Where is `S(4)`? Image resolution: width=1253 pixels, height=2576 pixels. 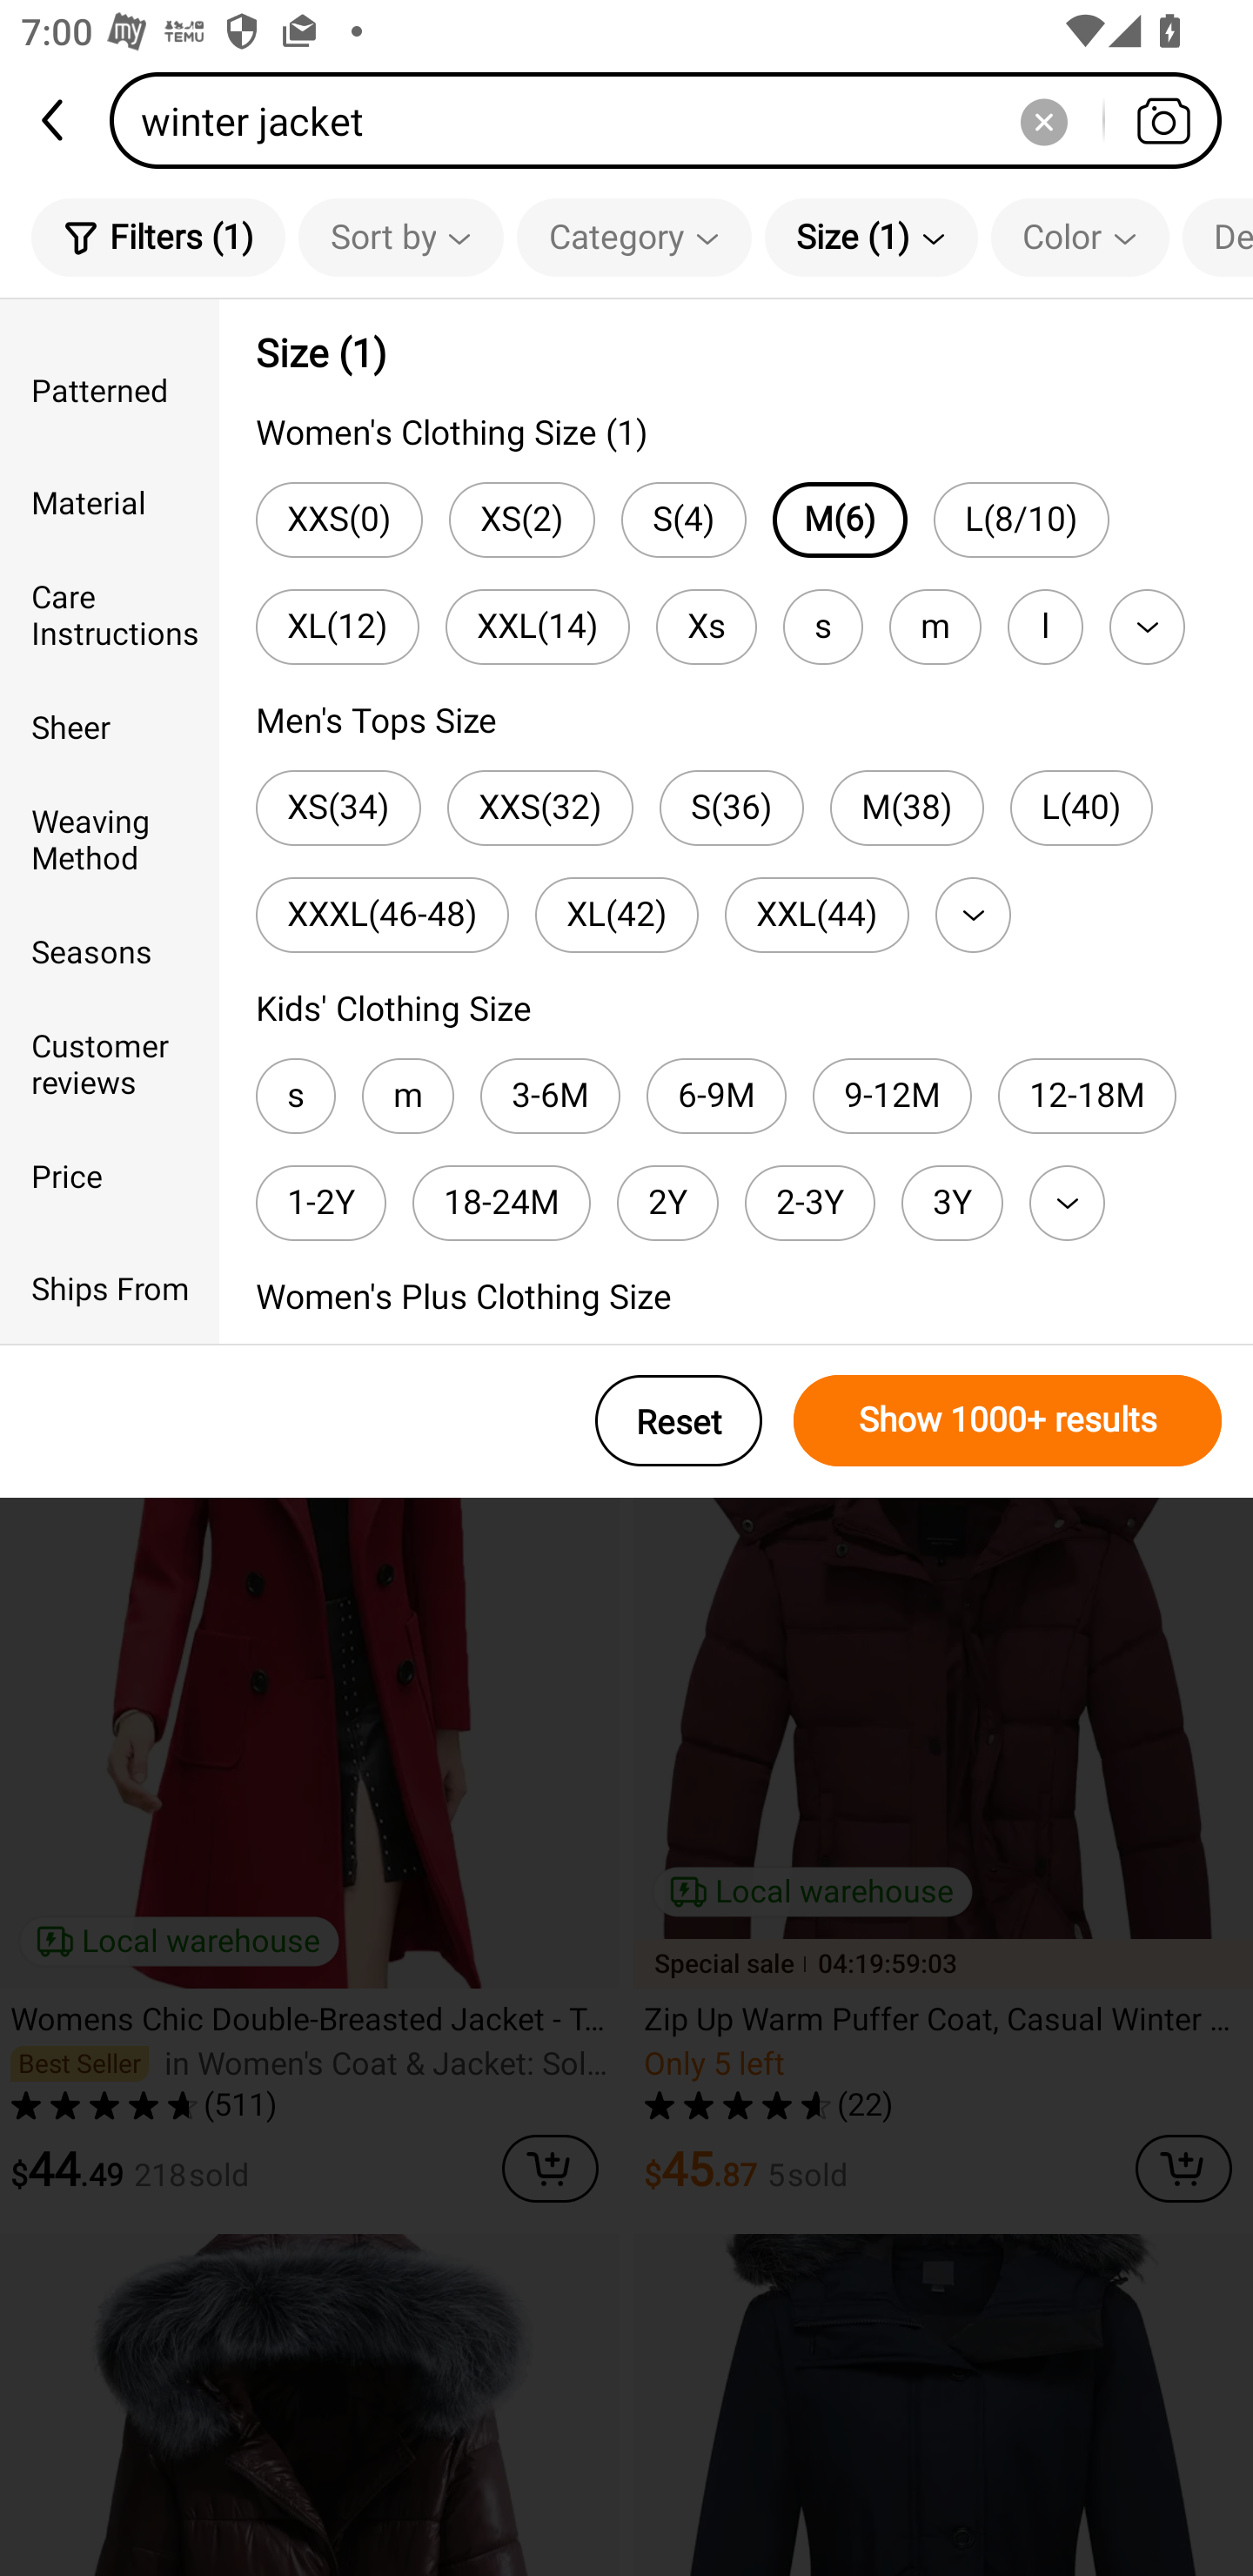
S(4) is located at coordinates (684, 520).